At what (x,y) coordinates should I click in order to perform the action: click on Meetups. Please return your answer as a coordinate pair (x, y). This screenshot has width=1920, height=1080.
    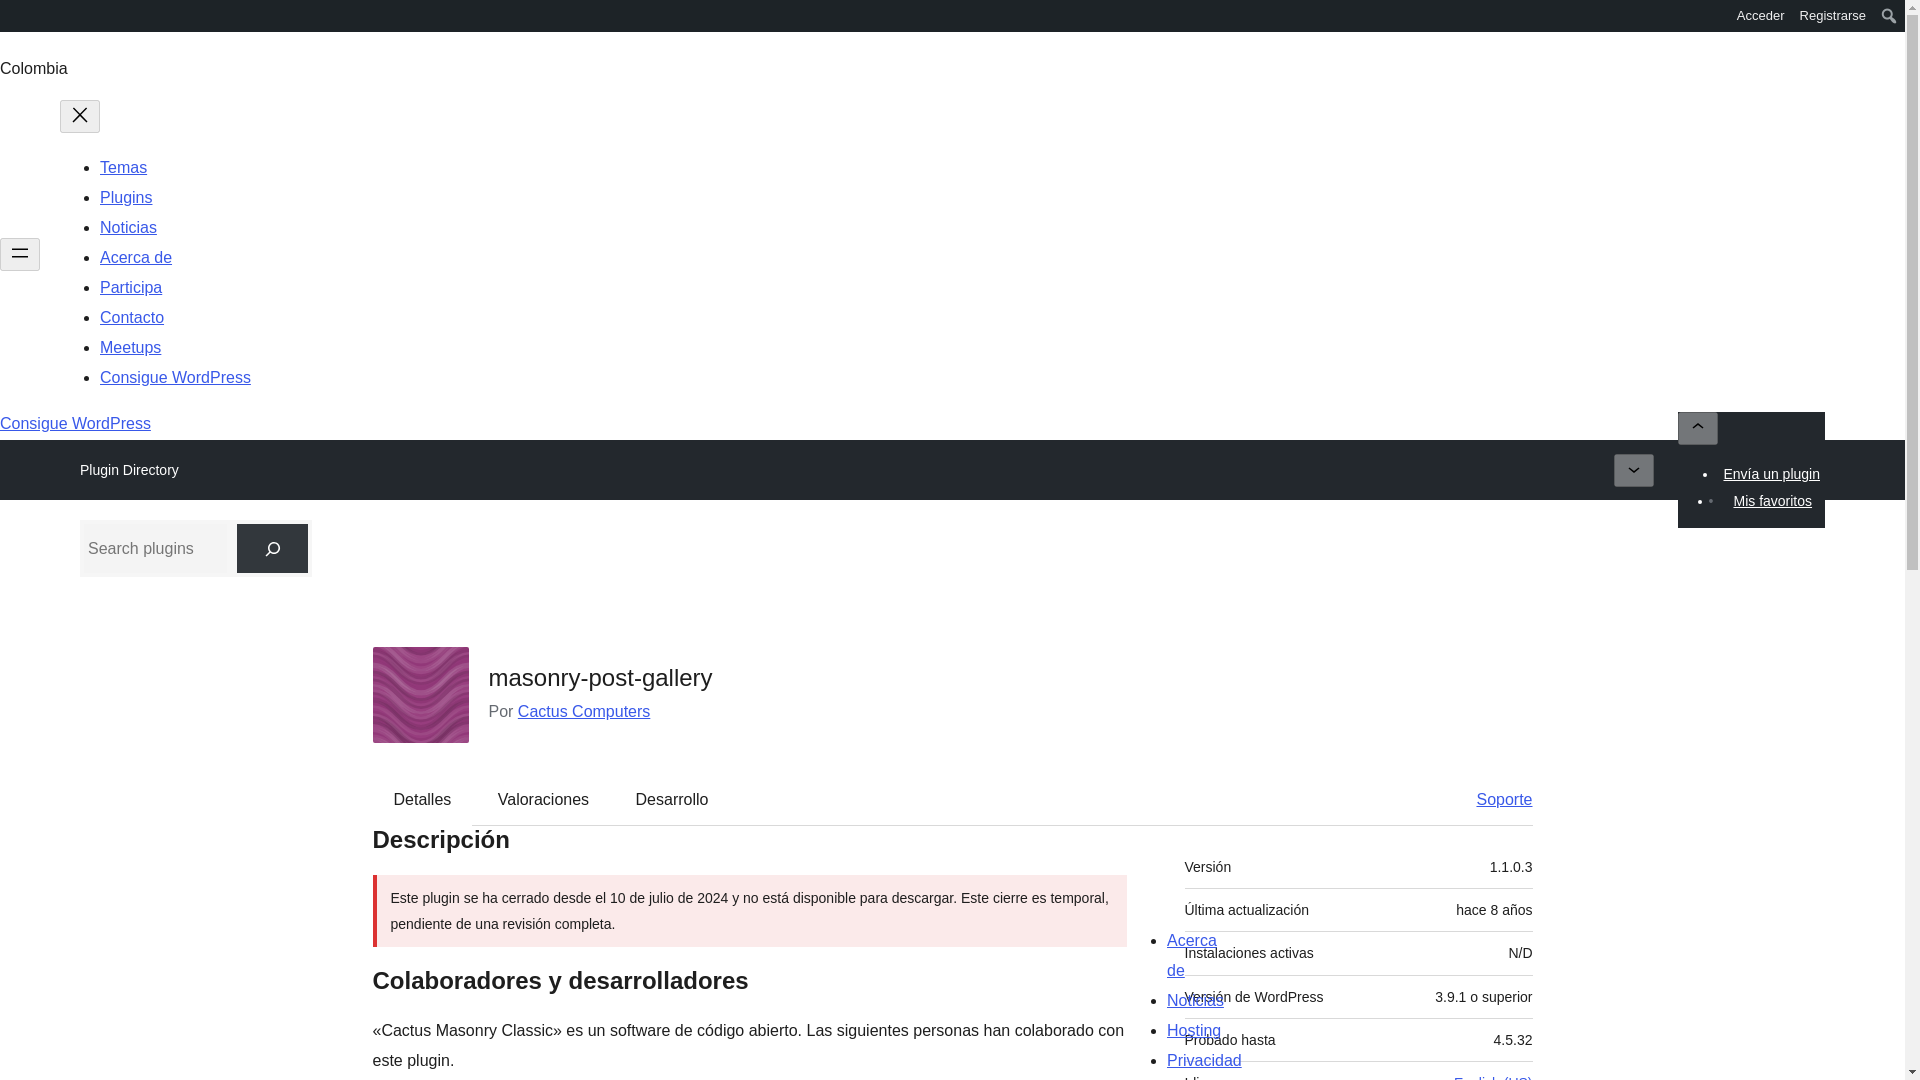
    Looking at the image, I should click on (130, 348).